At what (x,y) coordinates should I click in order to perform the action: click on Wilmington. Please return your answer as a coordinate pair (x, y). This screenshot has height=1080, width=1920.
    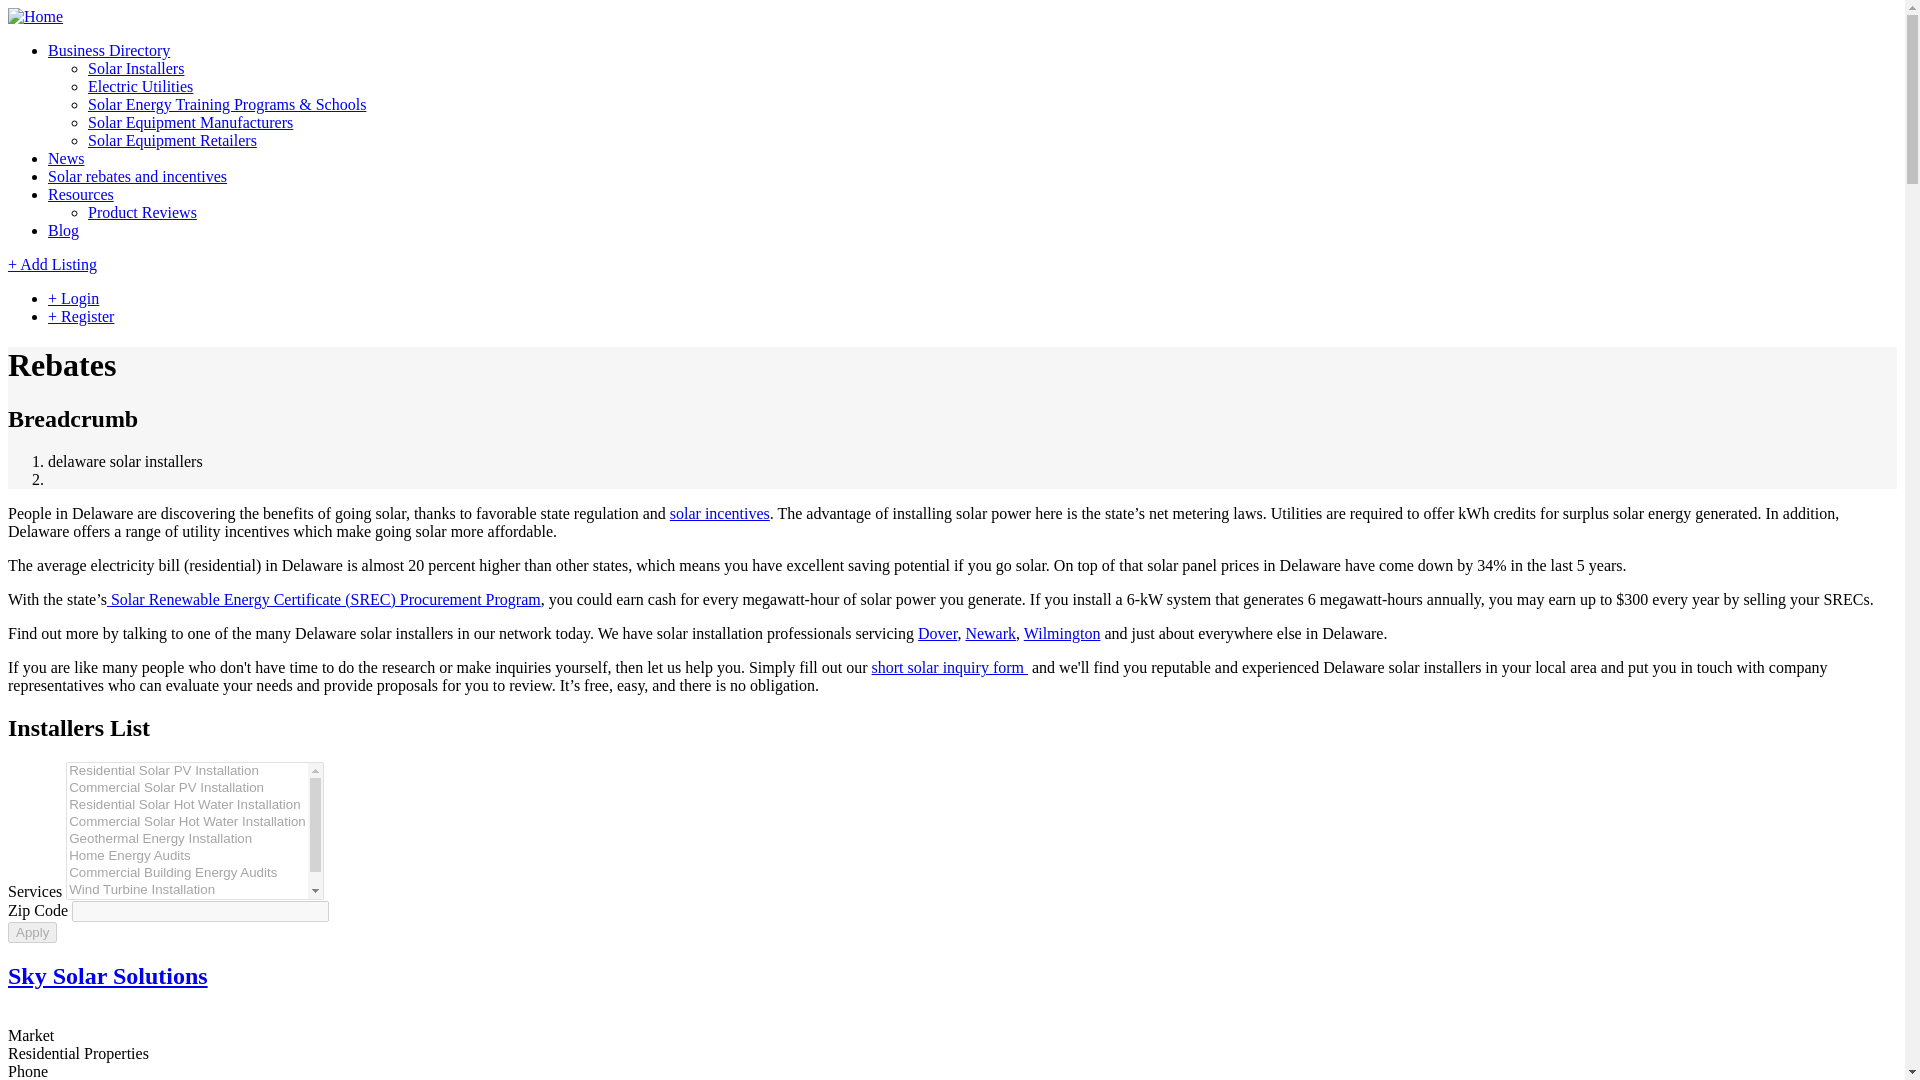
    Looking at the image, I should click on (1062, 633).